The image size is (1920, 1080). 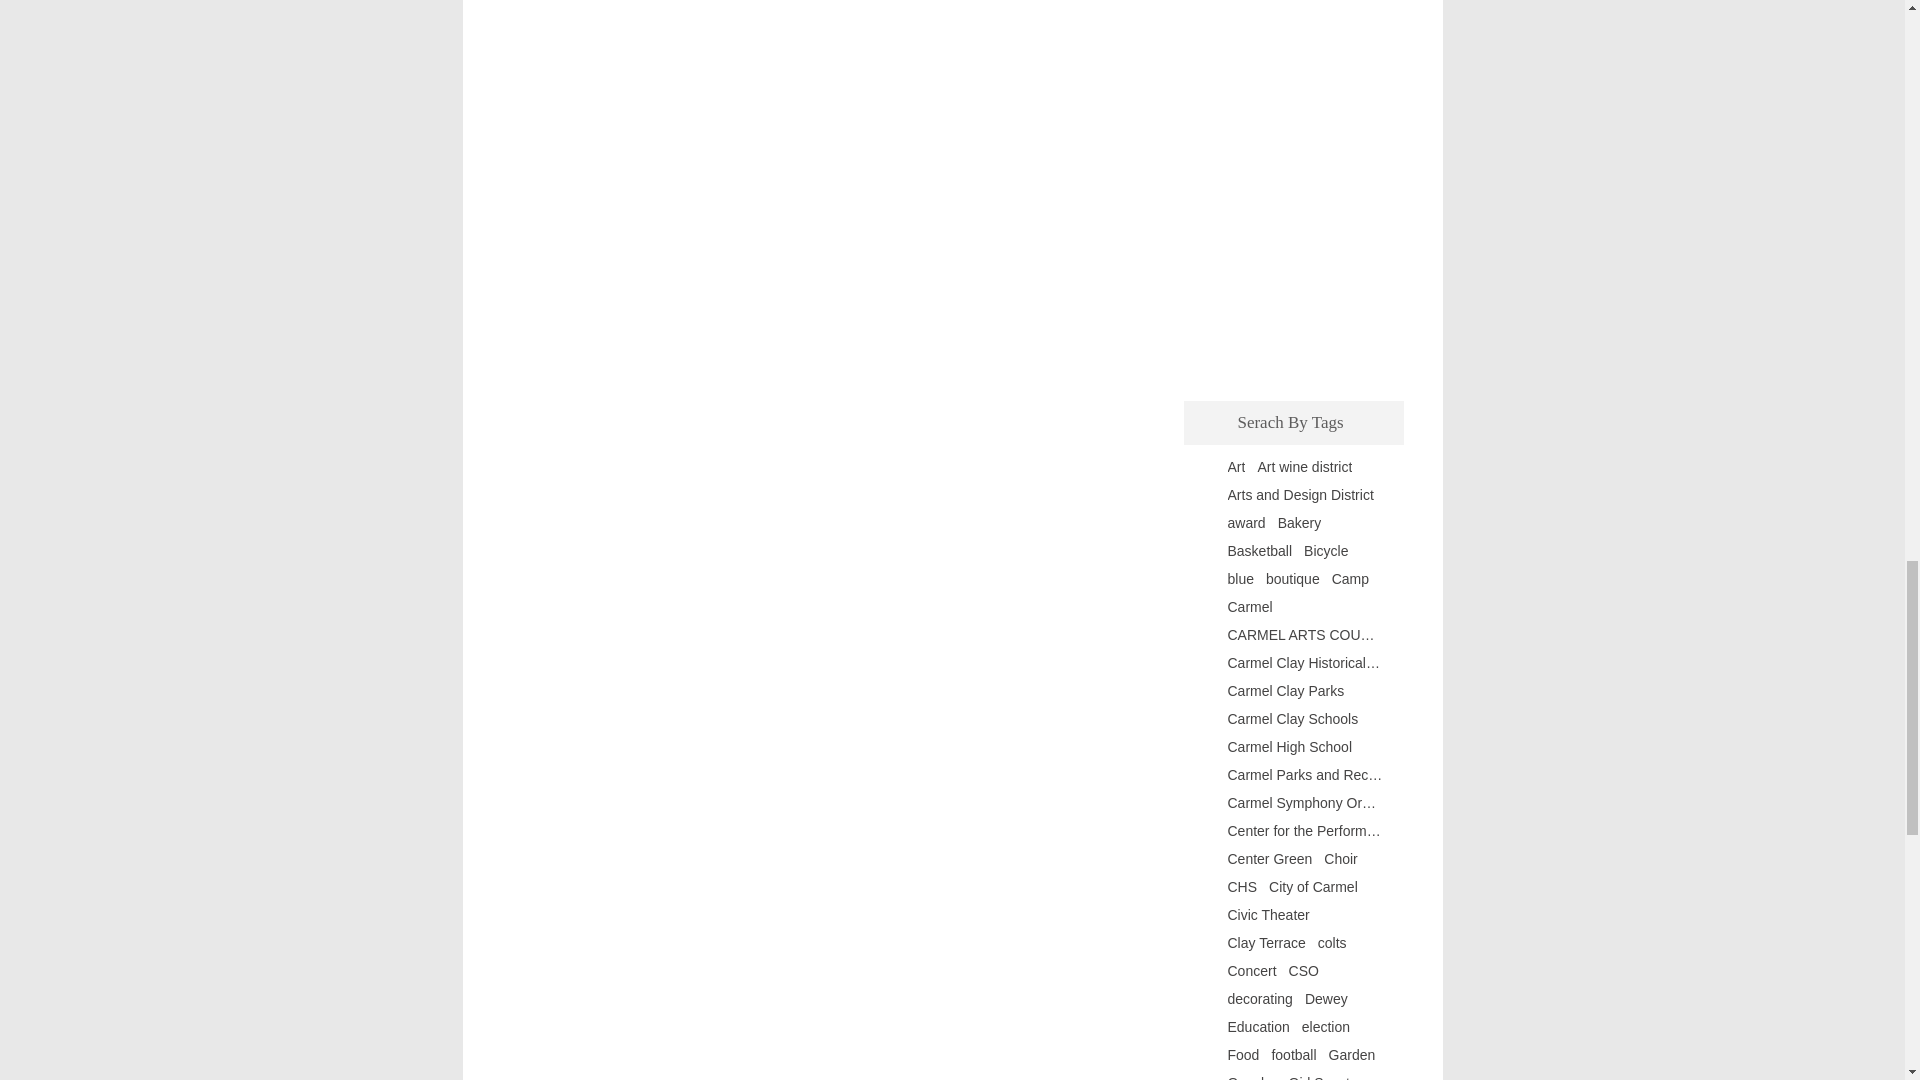 I want to click on Bakery, so click(x=1300, y=523).